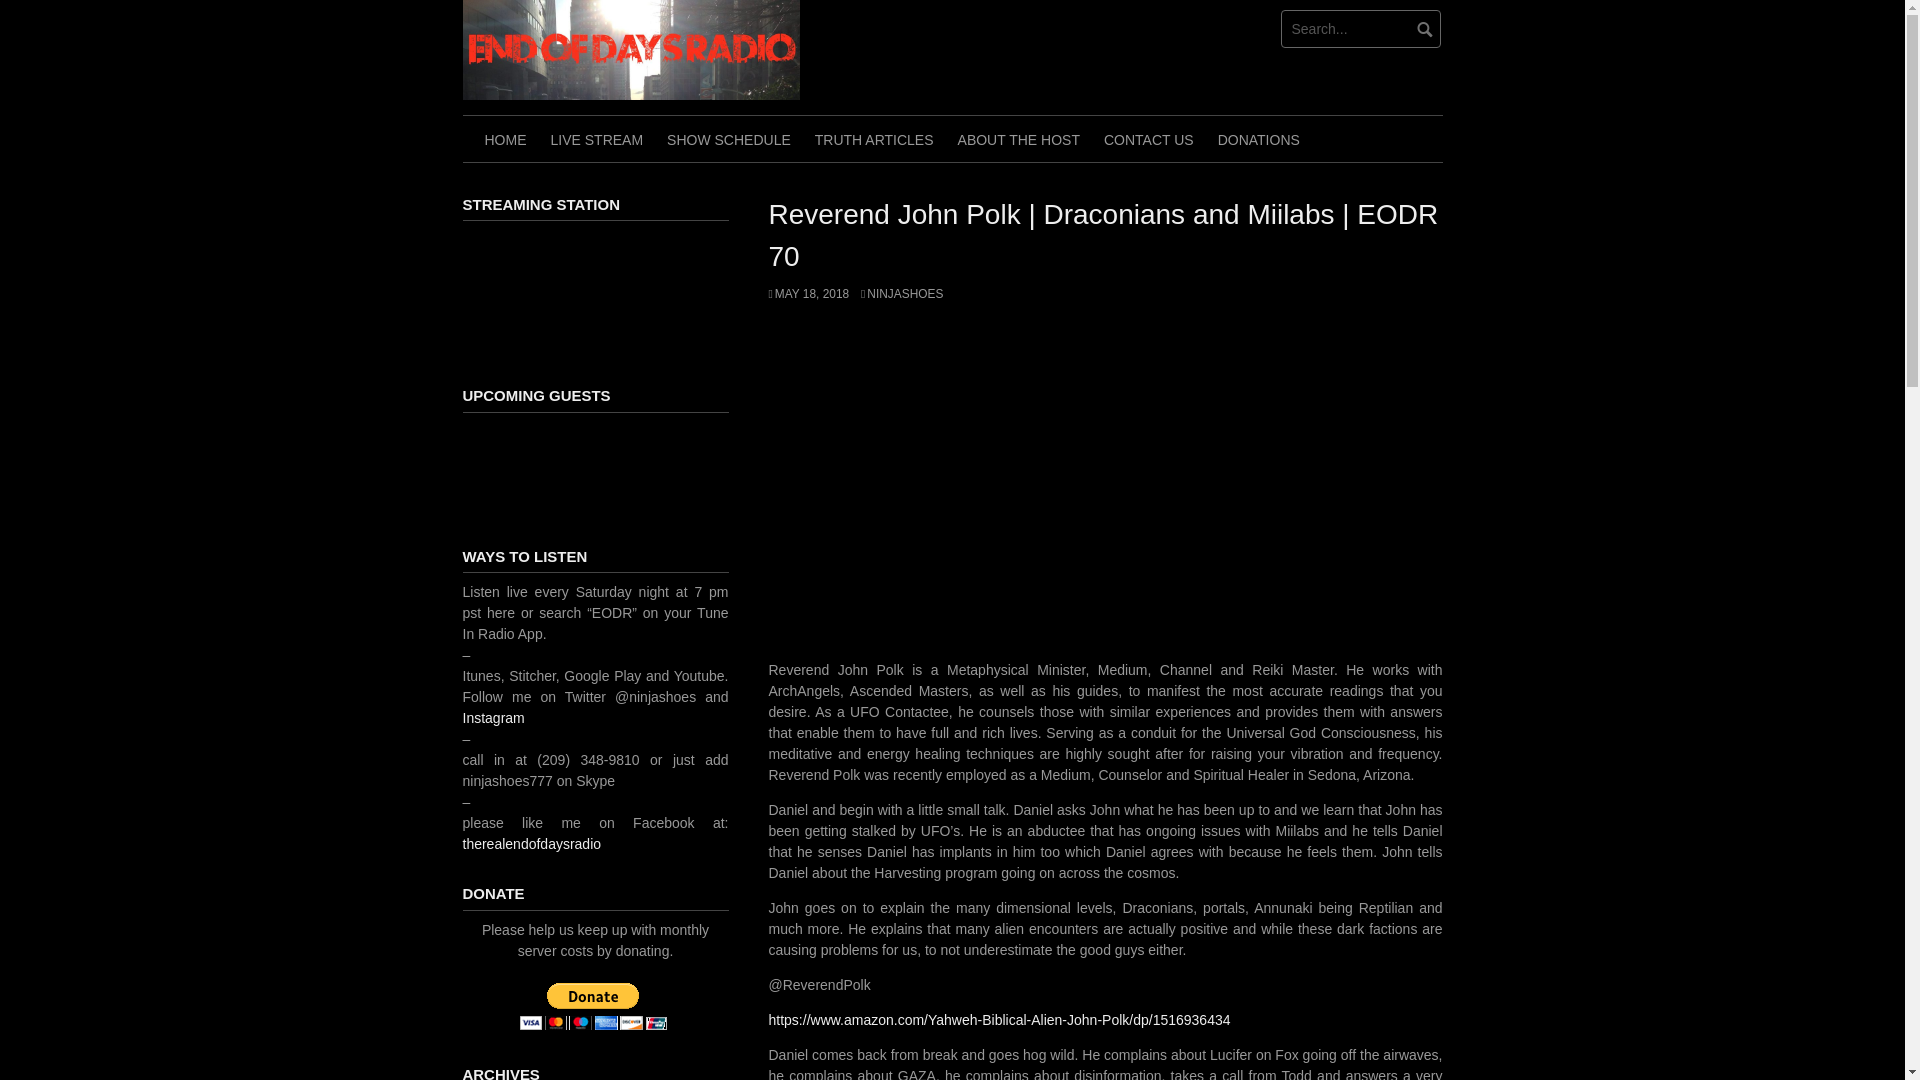  I want to click on Instagram, so click(493, 717).